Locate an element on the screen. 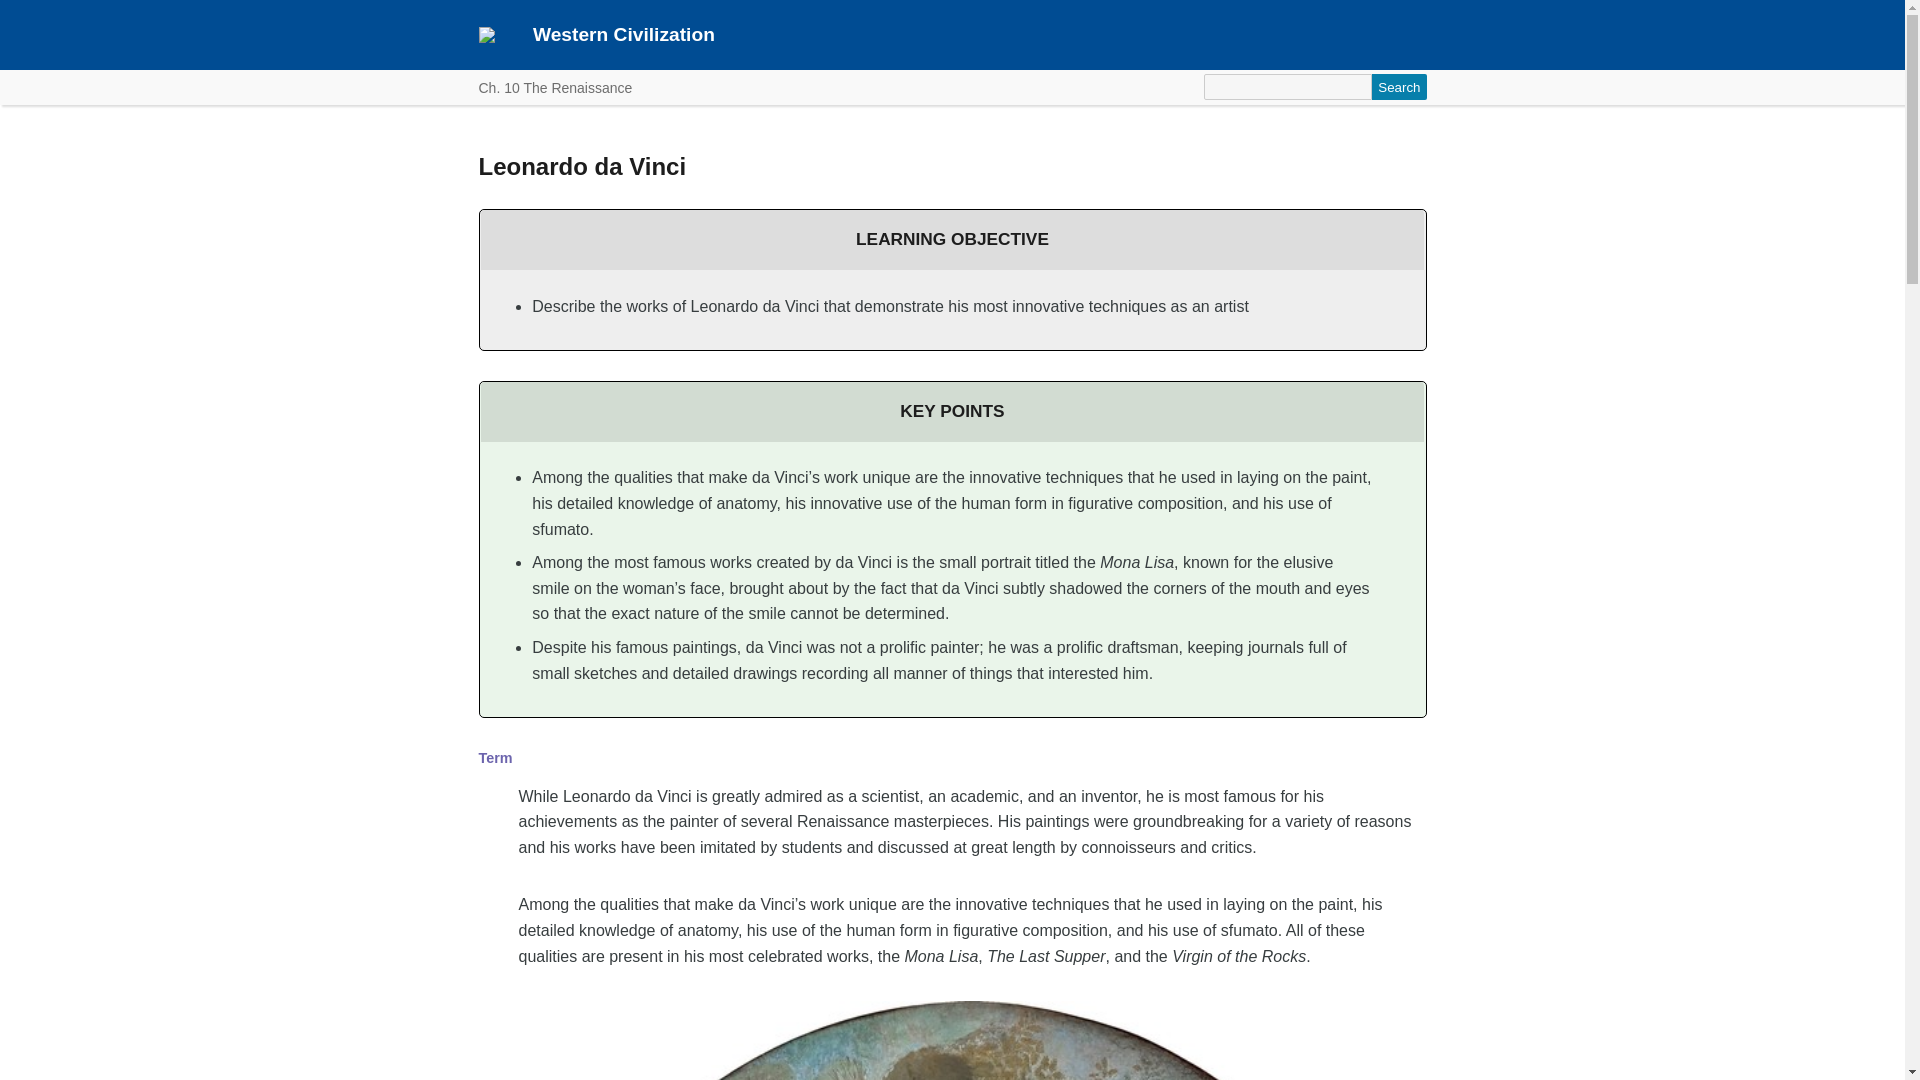 The width and height of the screenshot is (1920, 1080). Search is located at coordinates (1399, 87).